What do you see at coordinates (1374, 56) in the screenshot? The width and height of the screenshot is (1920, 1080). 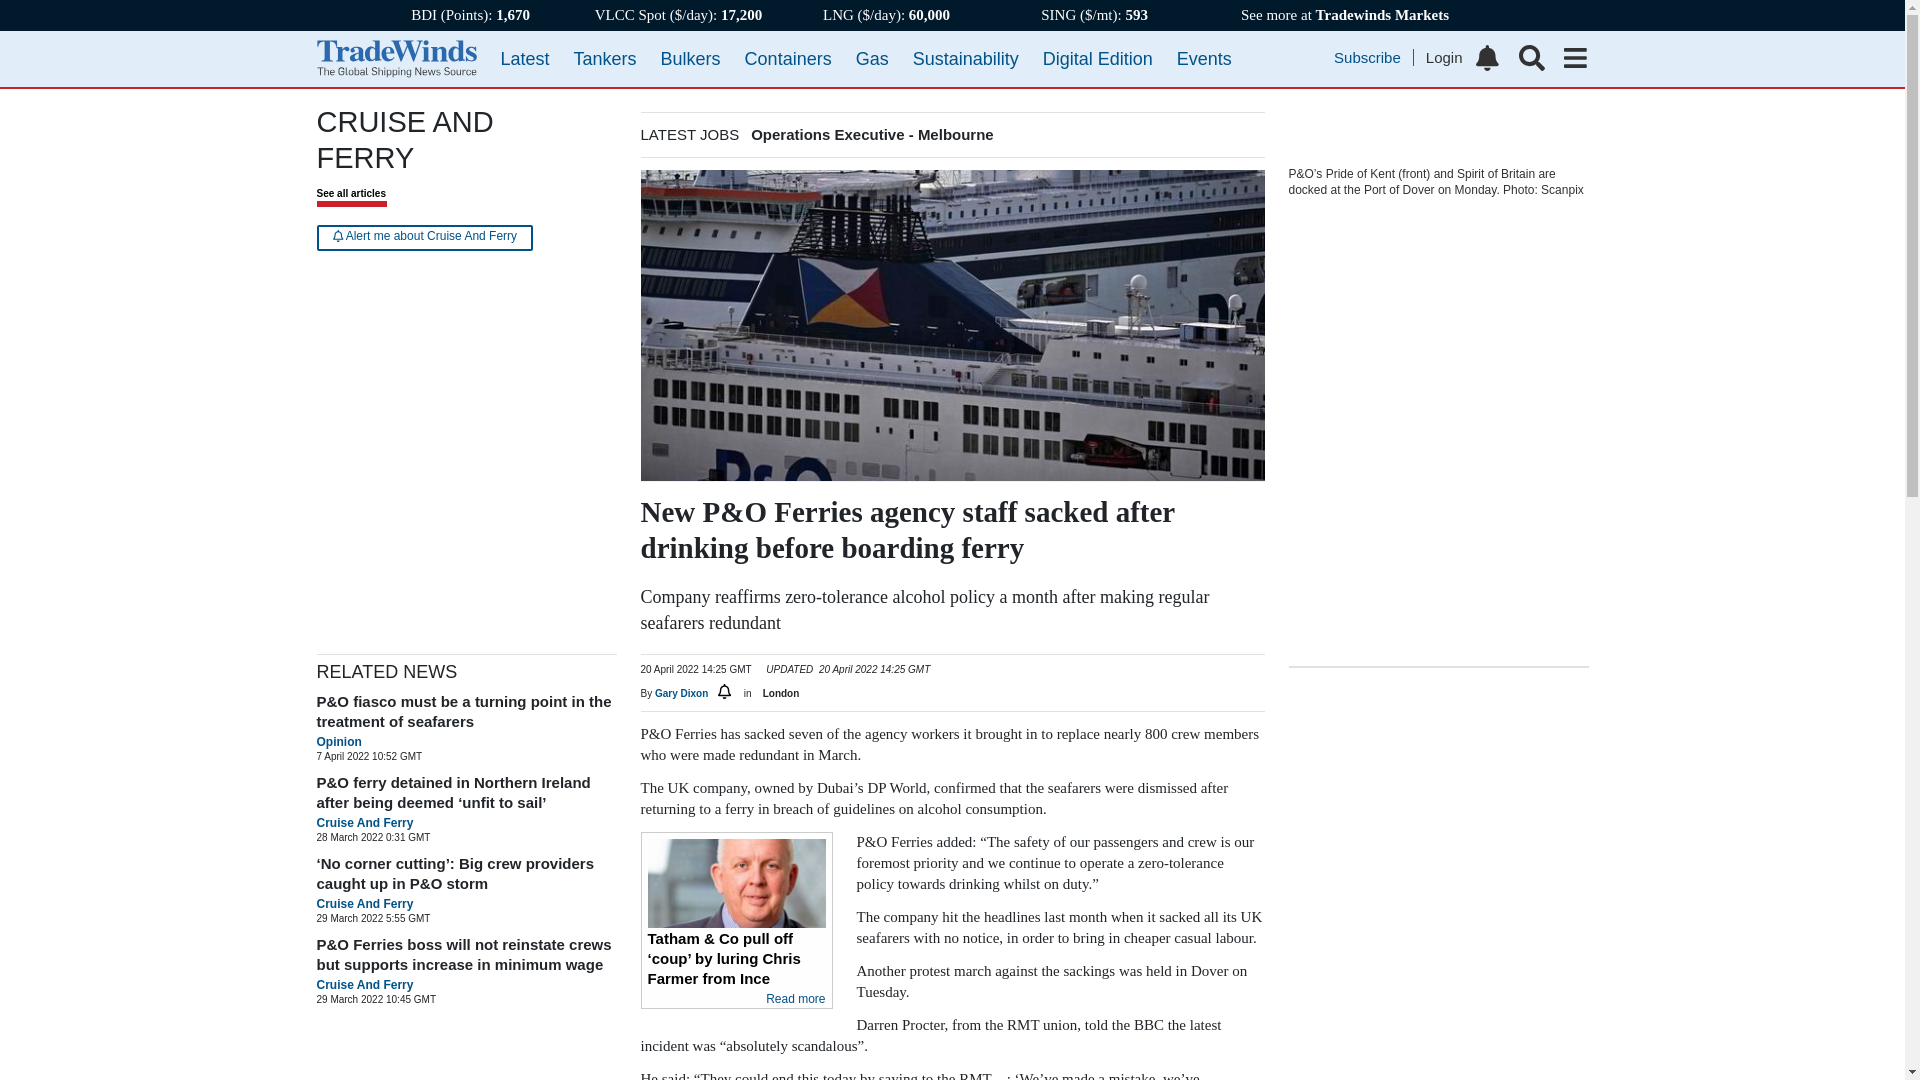 I see `Subscribe` at bounding box center [1374, 56].